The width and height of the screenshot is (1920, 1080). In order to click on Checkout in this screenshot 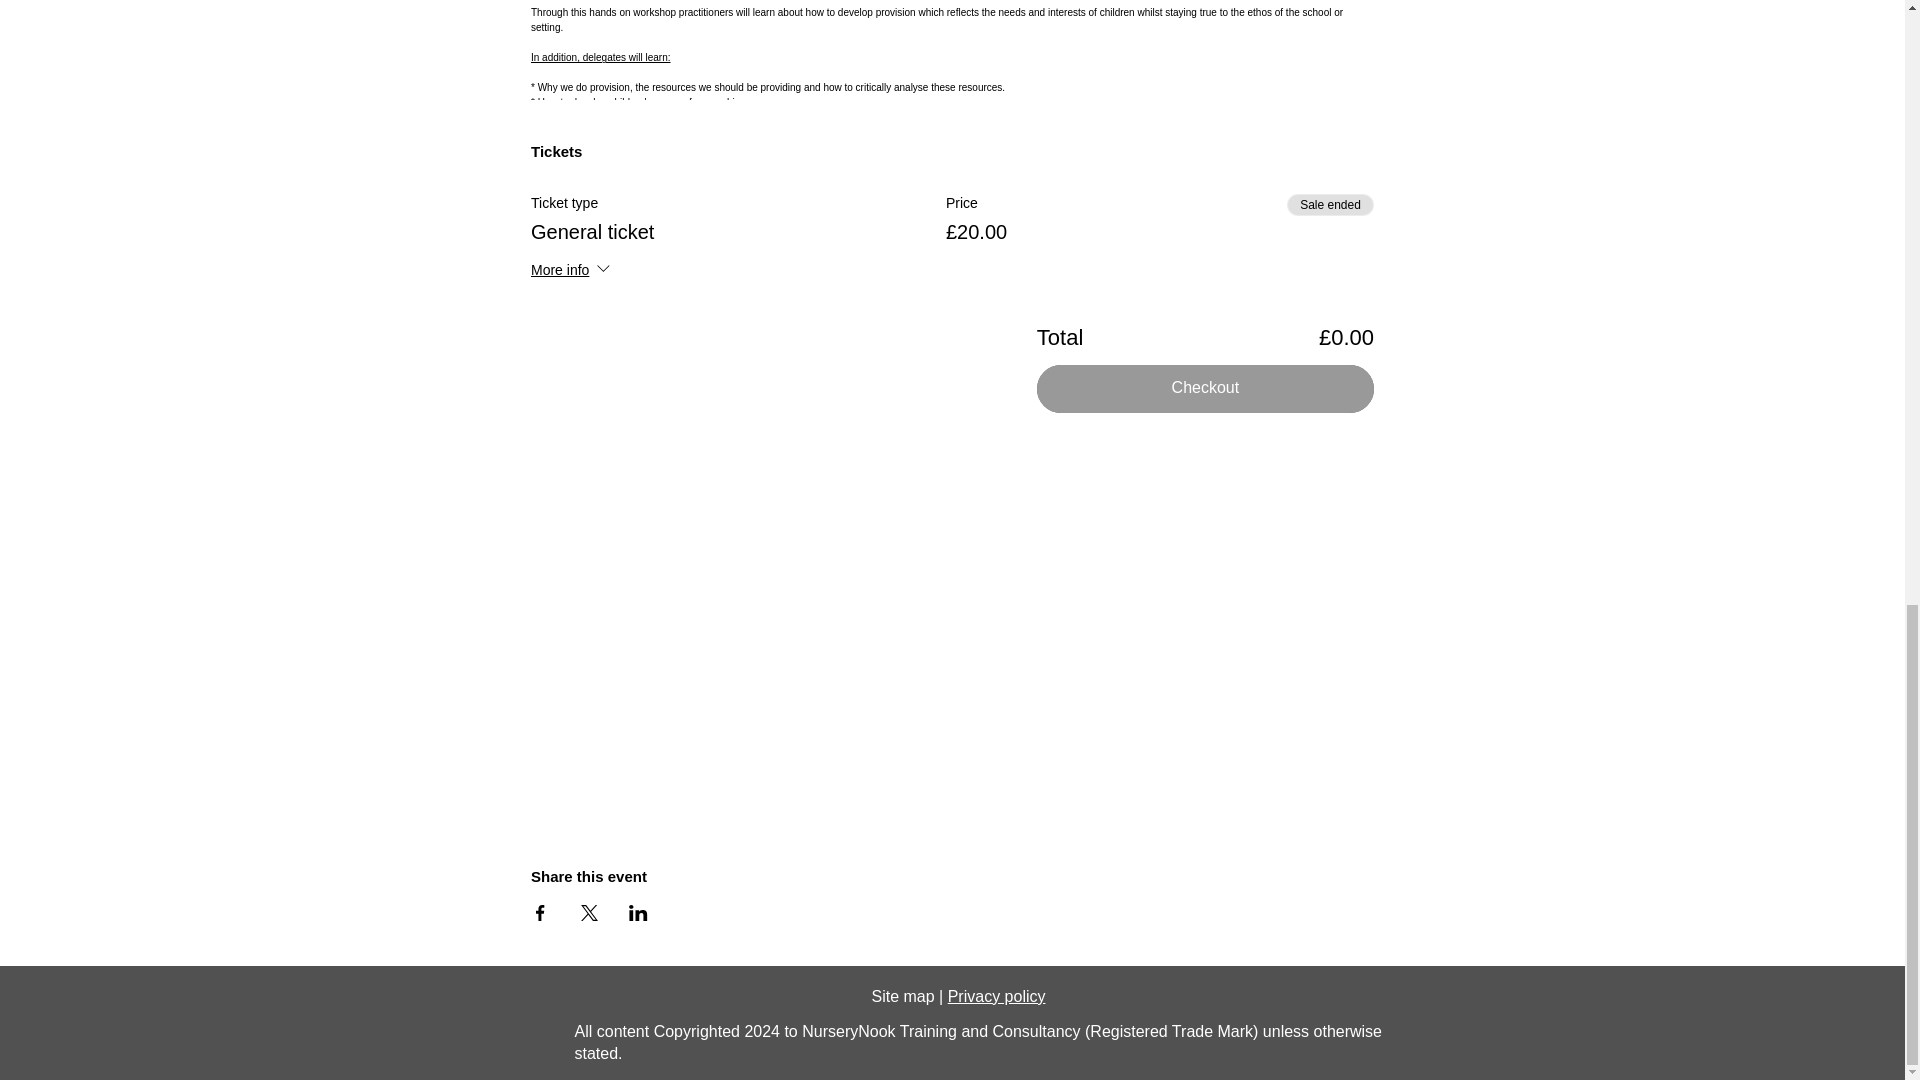, I will do `click(1205, 388)`.